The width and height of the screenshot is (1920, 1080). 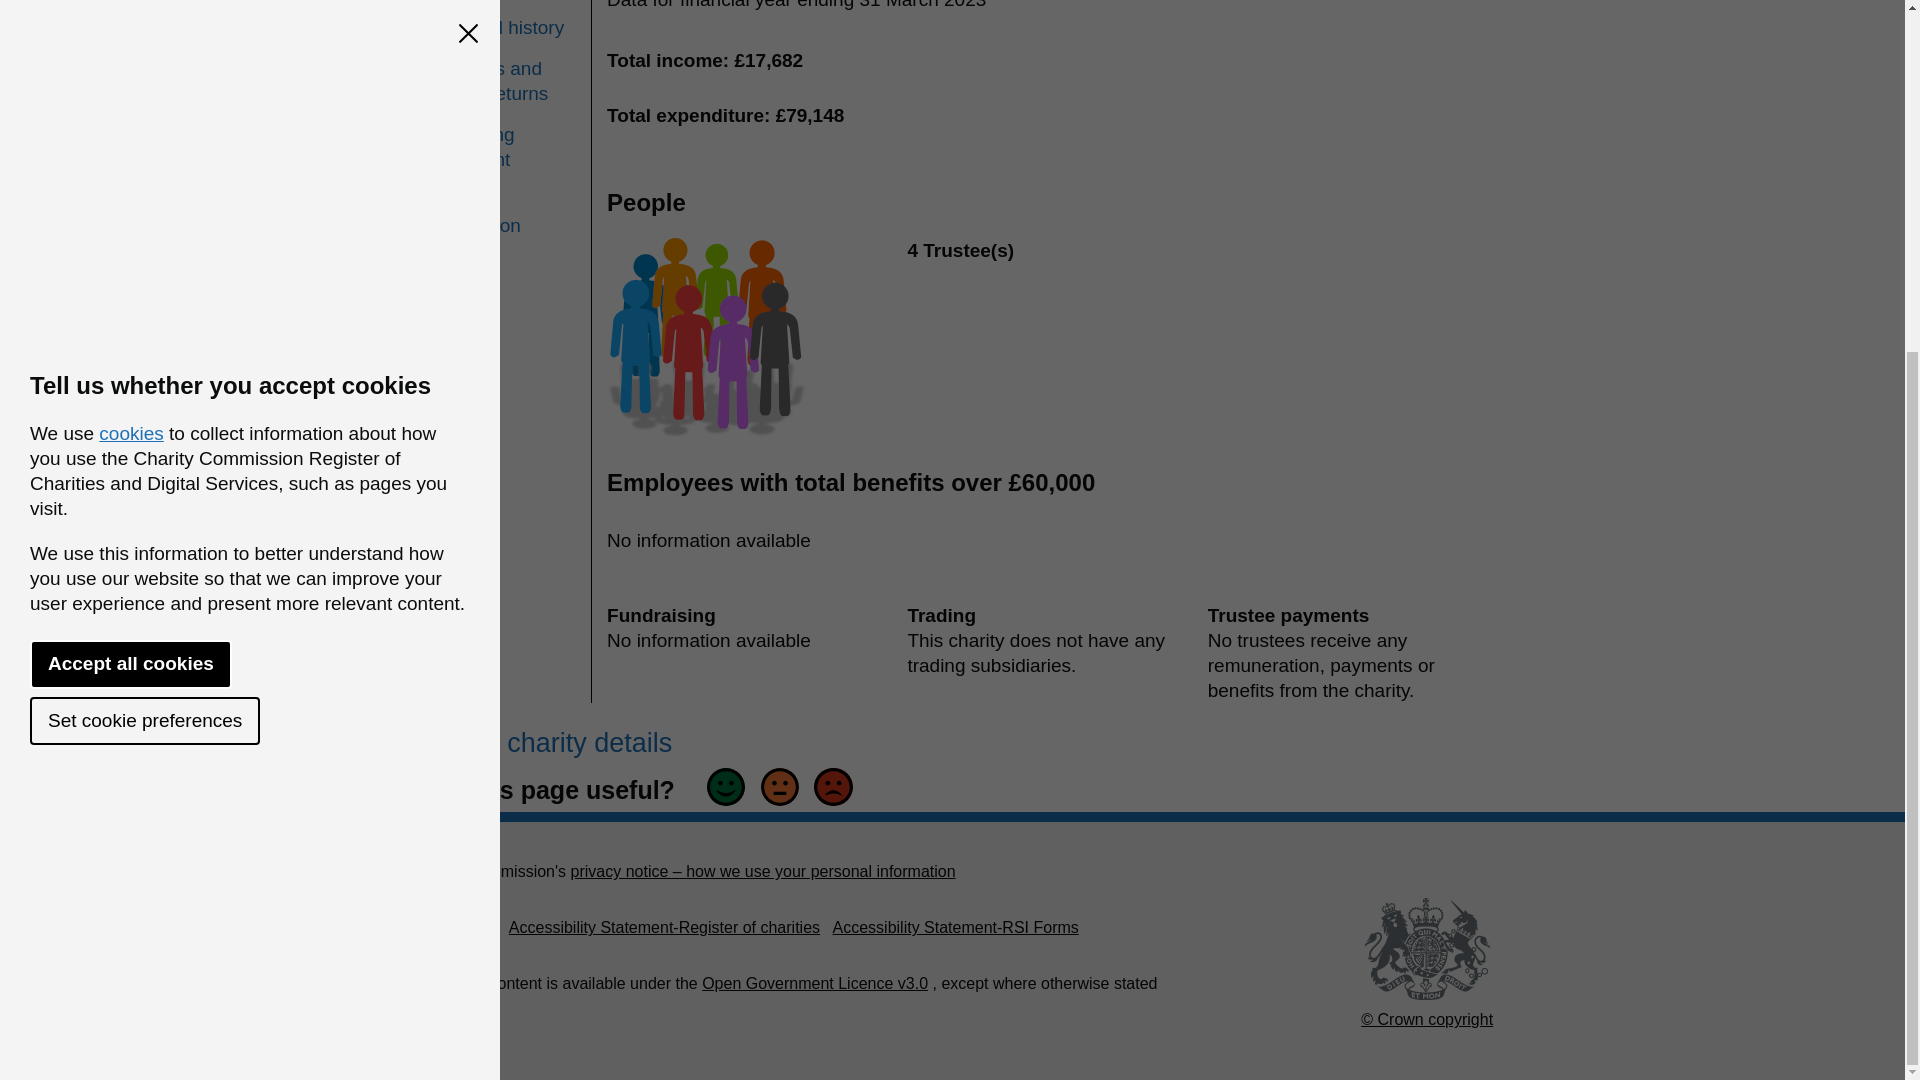 What do you see at coordinates (501, 146) in the screenshot?
I see `Governing document` at bounding box center [501, 146].